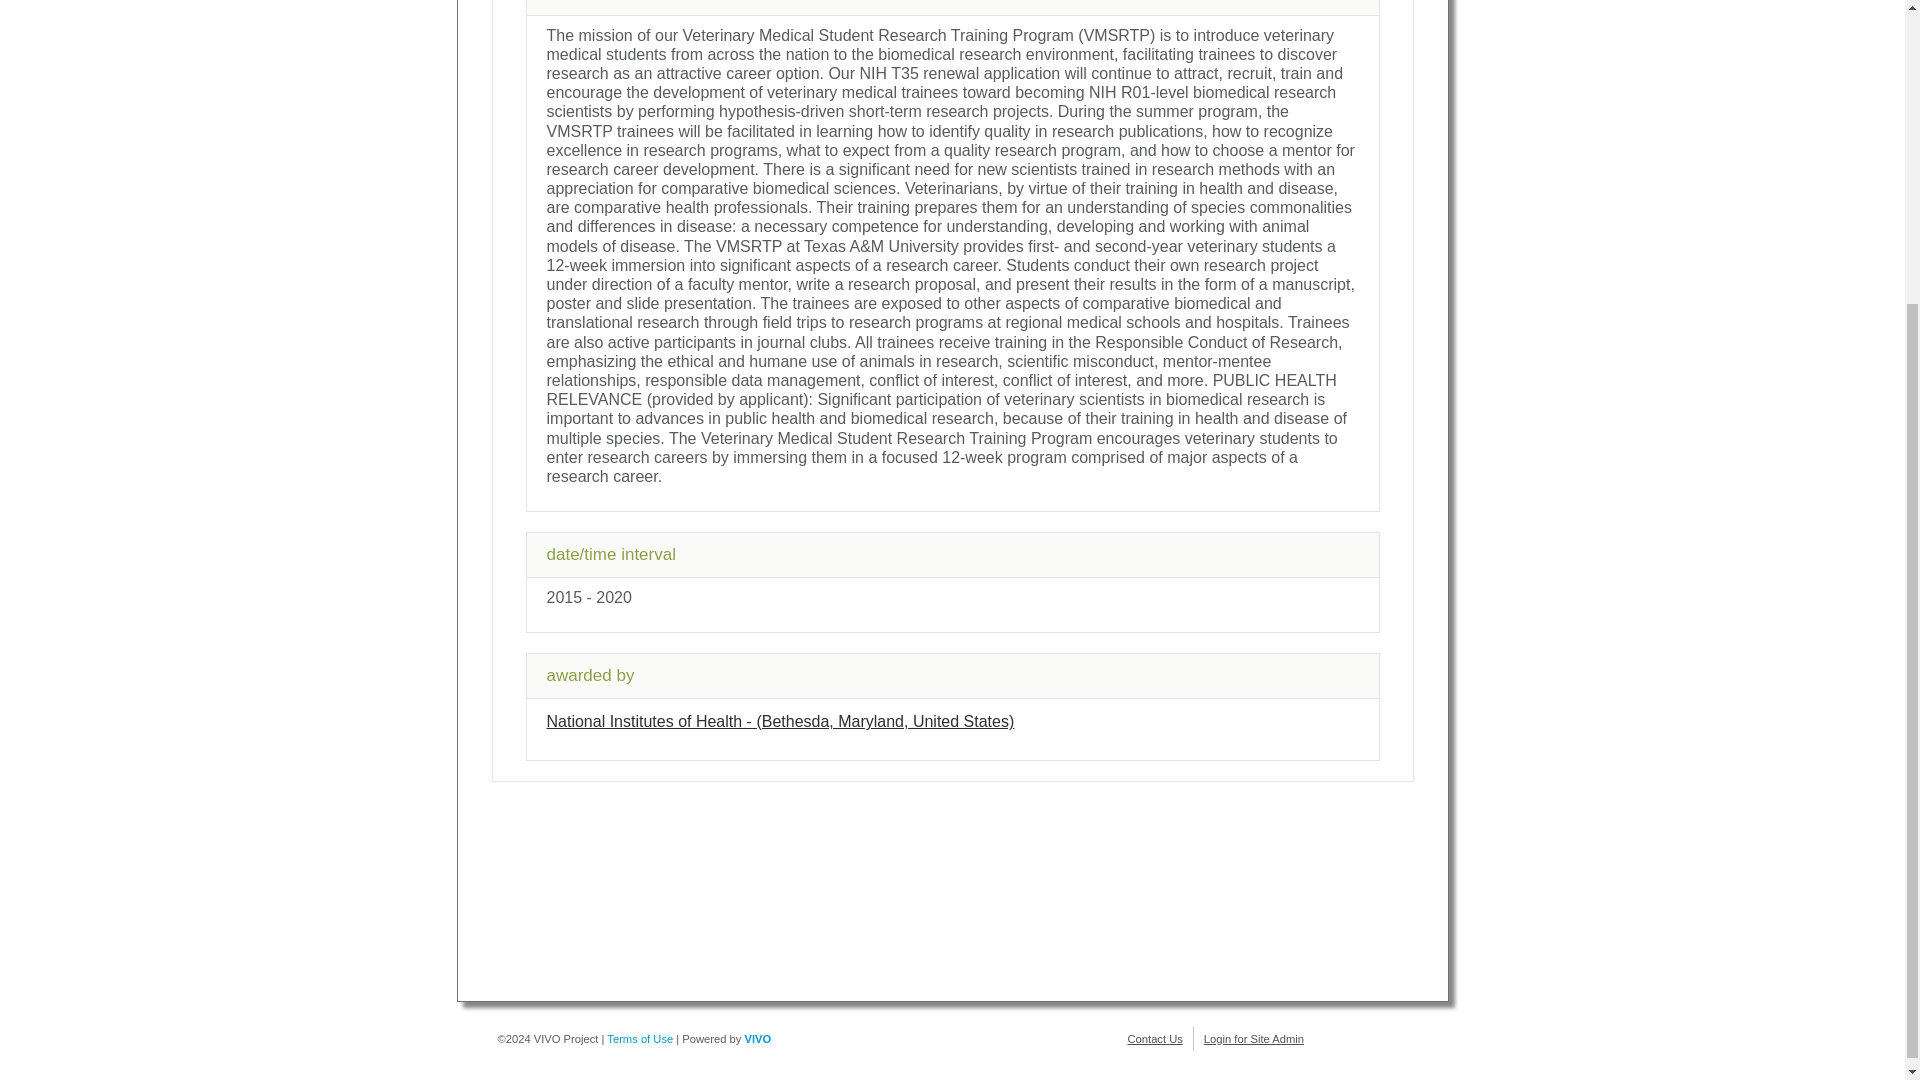 This screenshot has width=1920, height=1080. What do you see at coordinates (758, 1038) in the screenshot?
I see `Powered by VIVO` at bounding box center [758, 1038].